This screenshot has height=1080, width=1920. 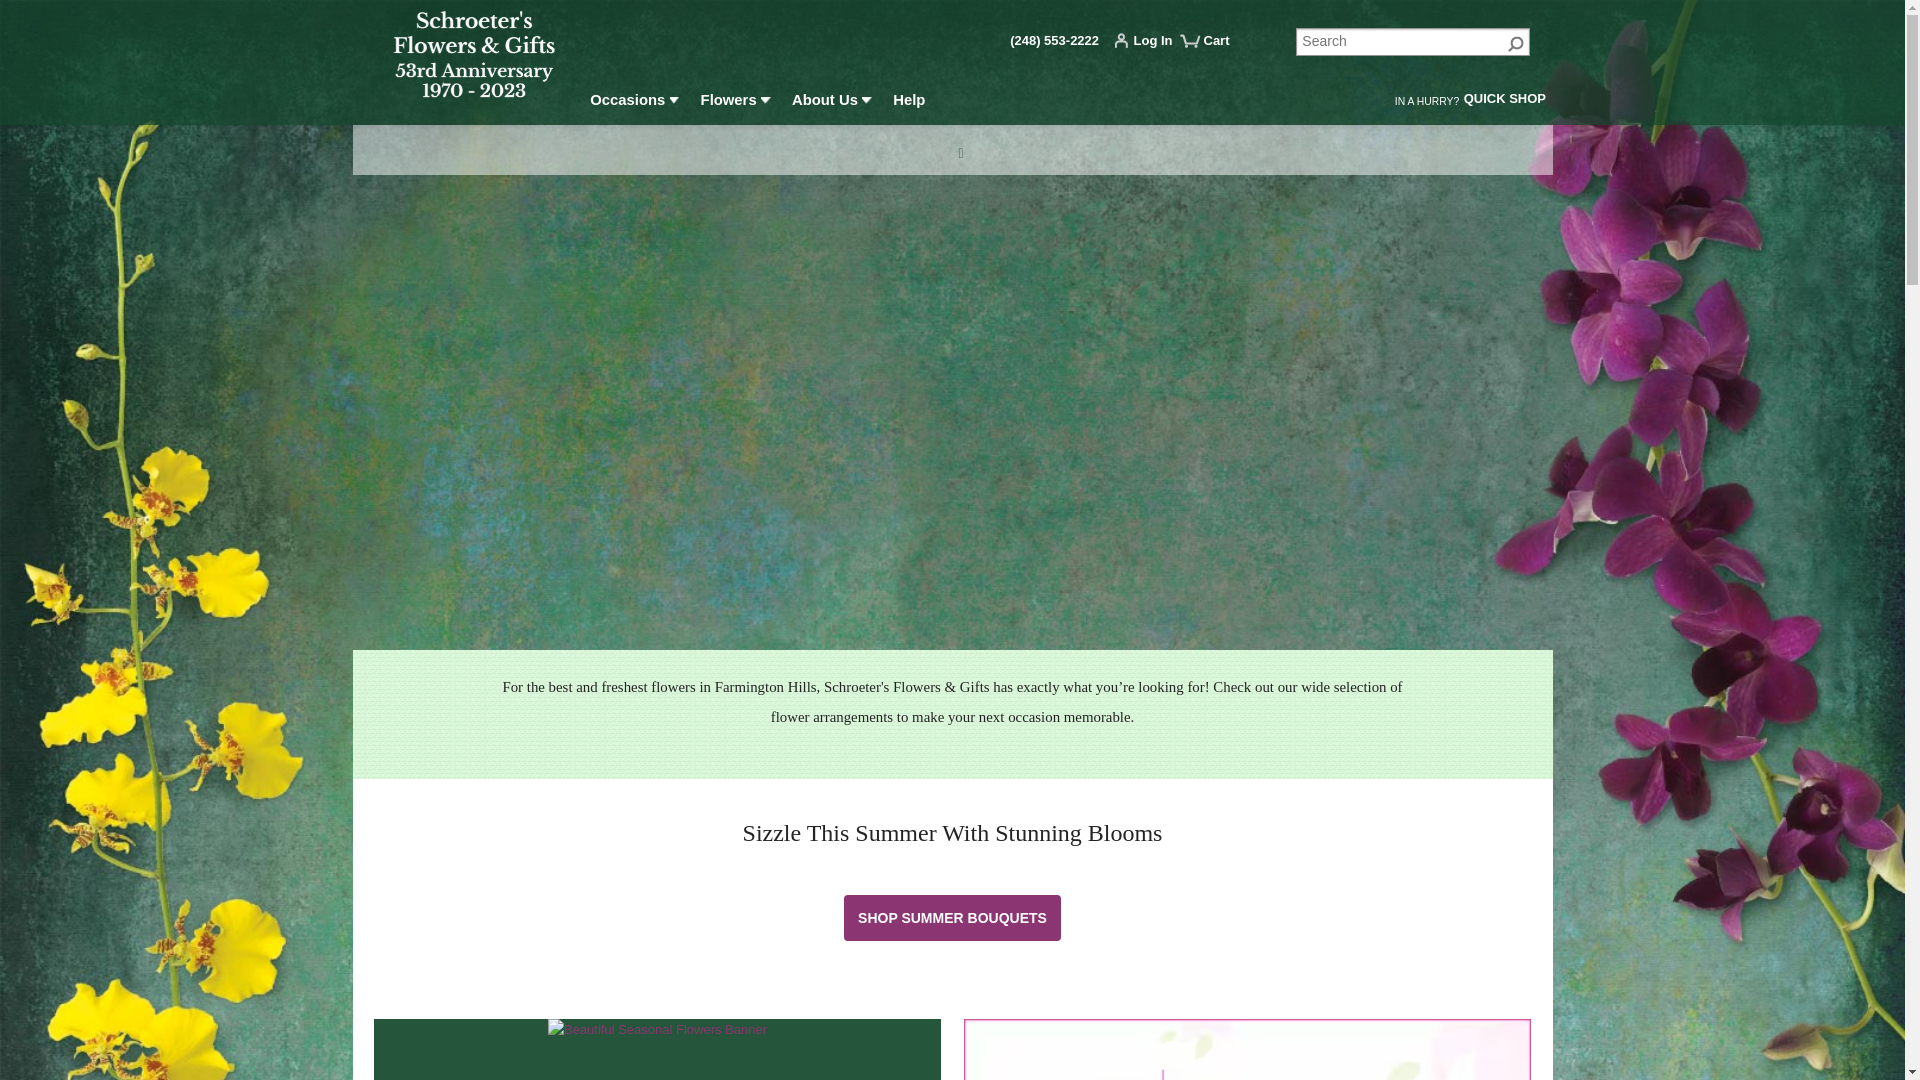 What do you see at coordinates (1148, 44) in the screenshot?
I see `log In` at bounding box center [1148, 44].